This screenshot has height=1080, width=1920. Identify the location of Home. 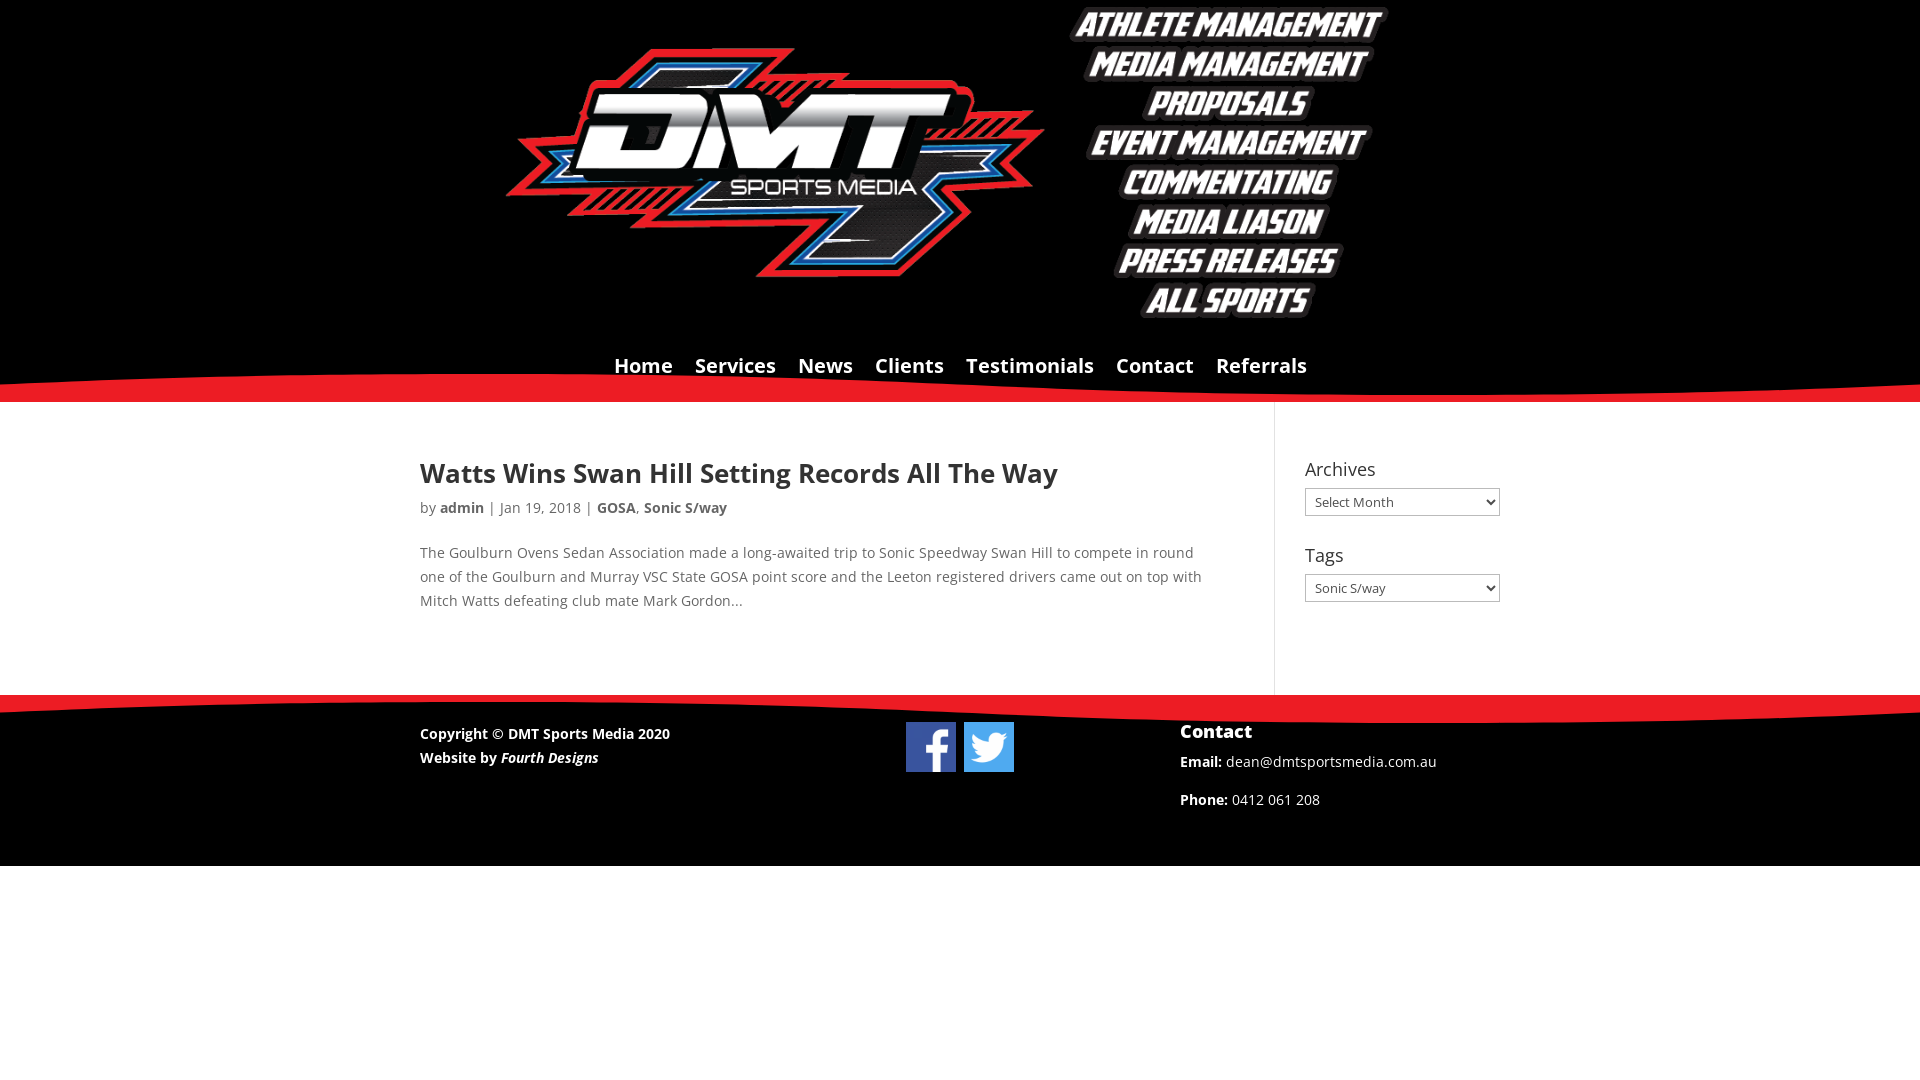
(644, 380).